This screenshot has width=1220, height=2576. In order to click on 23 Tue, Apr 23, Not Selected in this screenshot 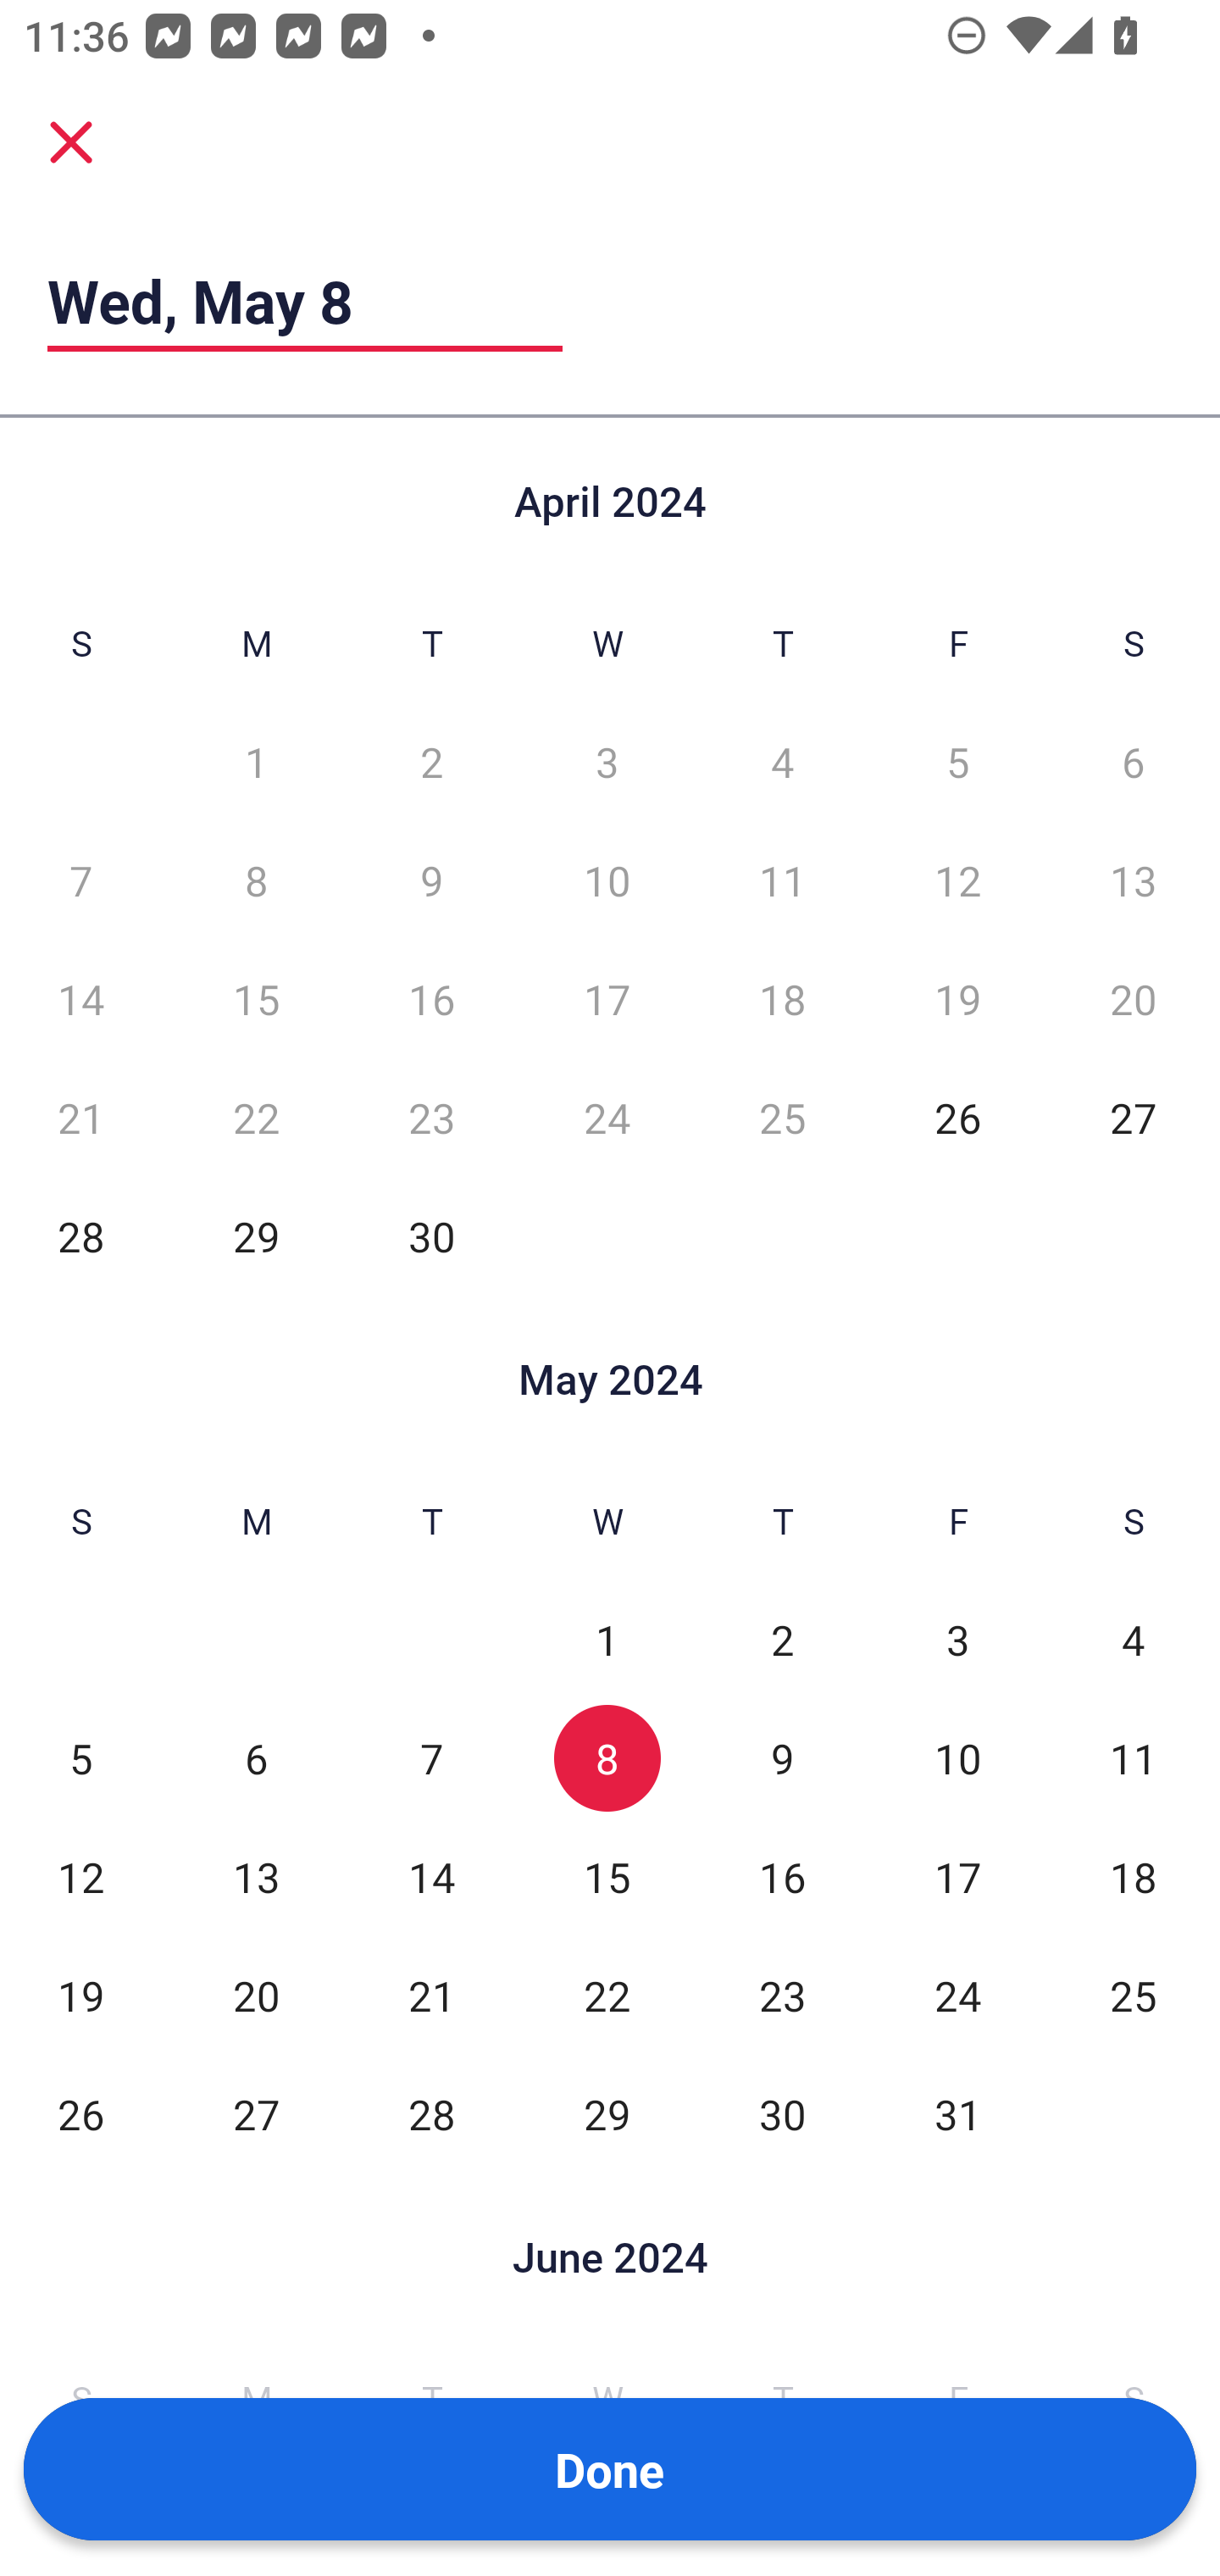, I will do `click(432, 1118)`.